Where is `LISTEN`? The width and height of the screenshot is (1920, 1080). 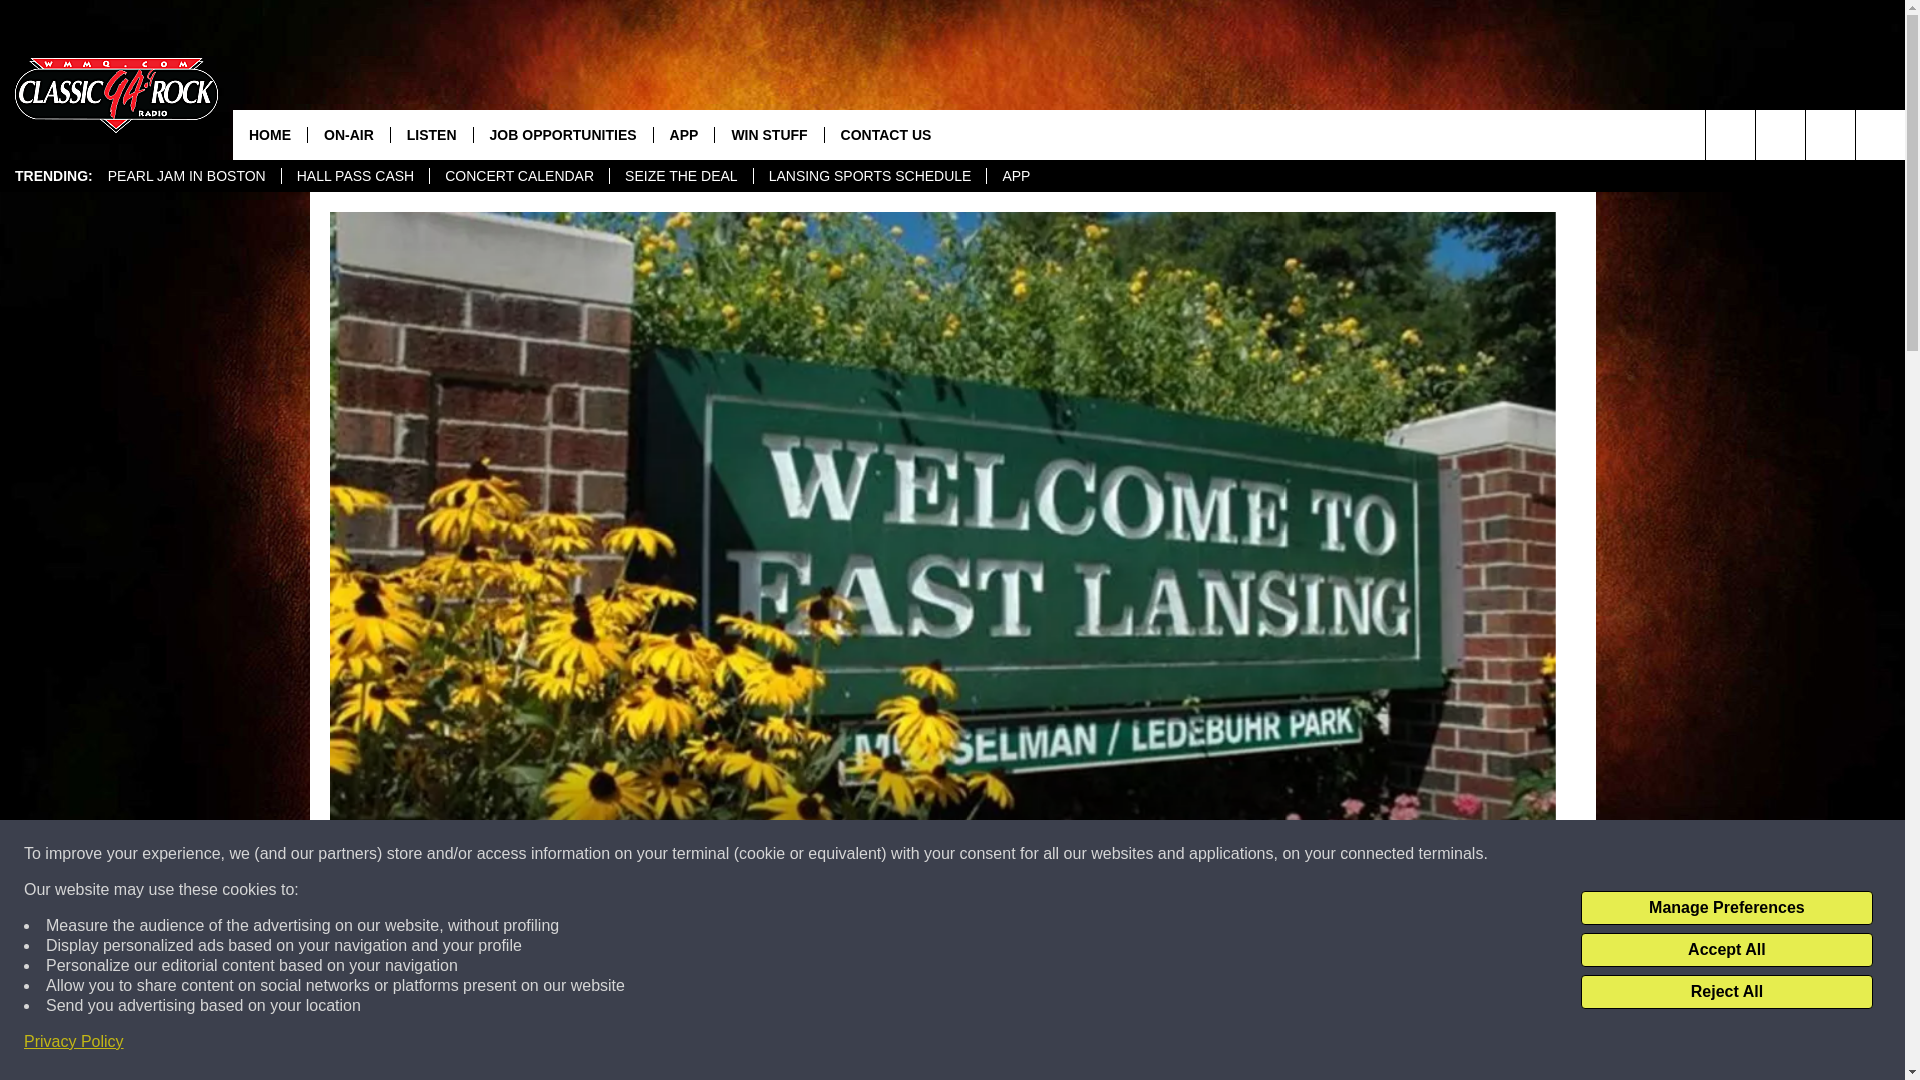
LISTEN is located at coordinates (430, 134).